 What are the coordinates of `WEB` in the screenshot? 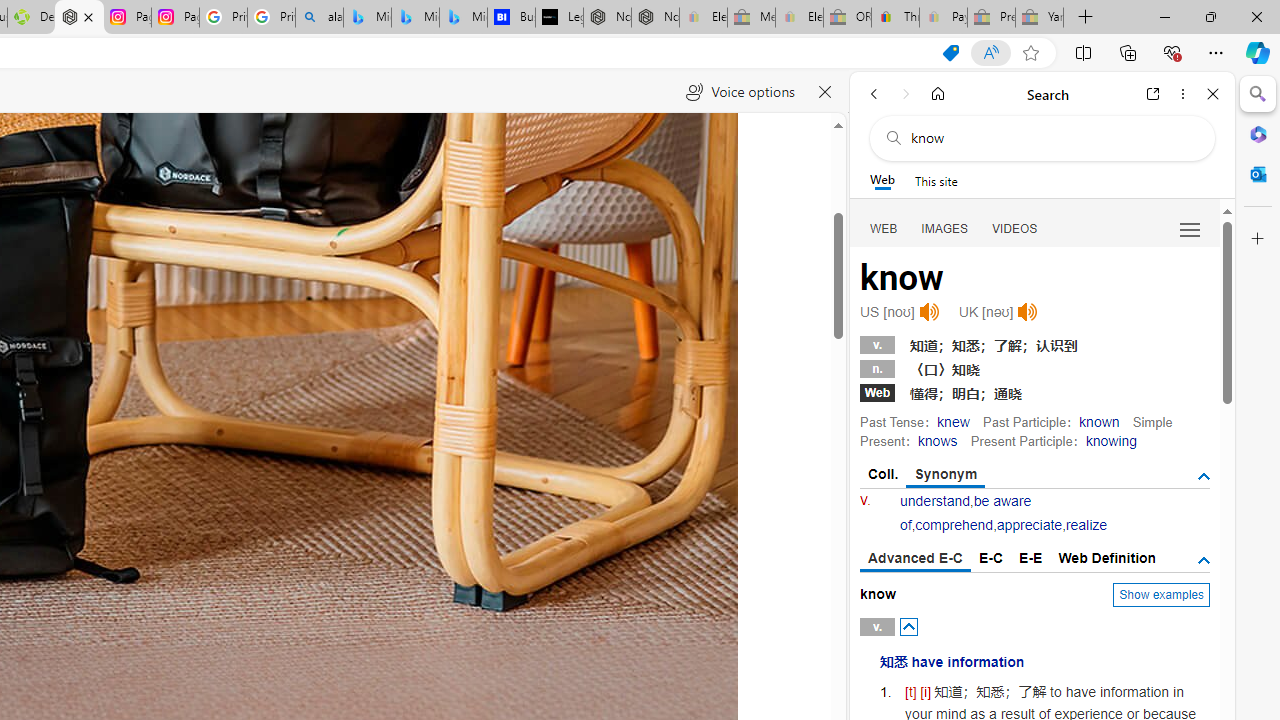 It's located at (884, 228).